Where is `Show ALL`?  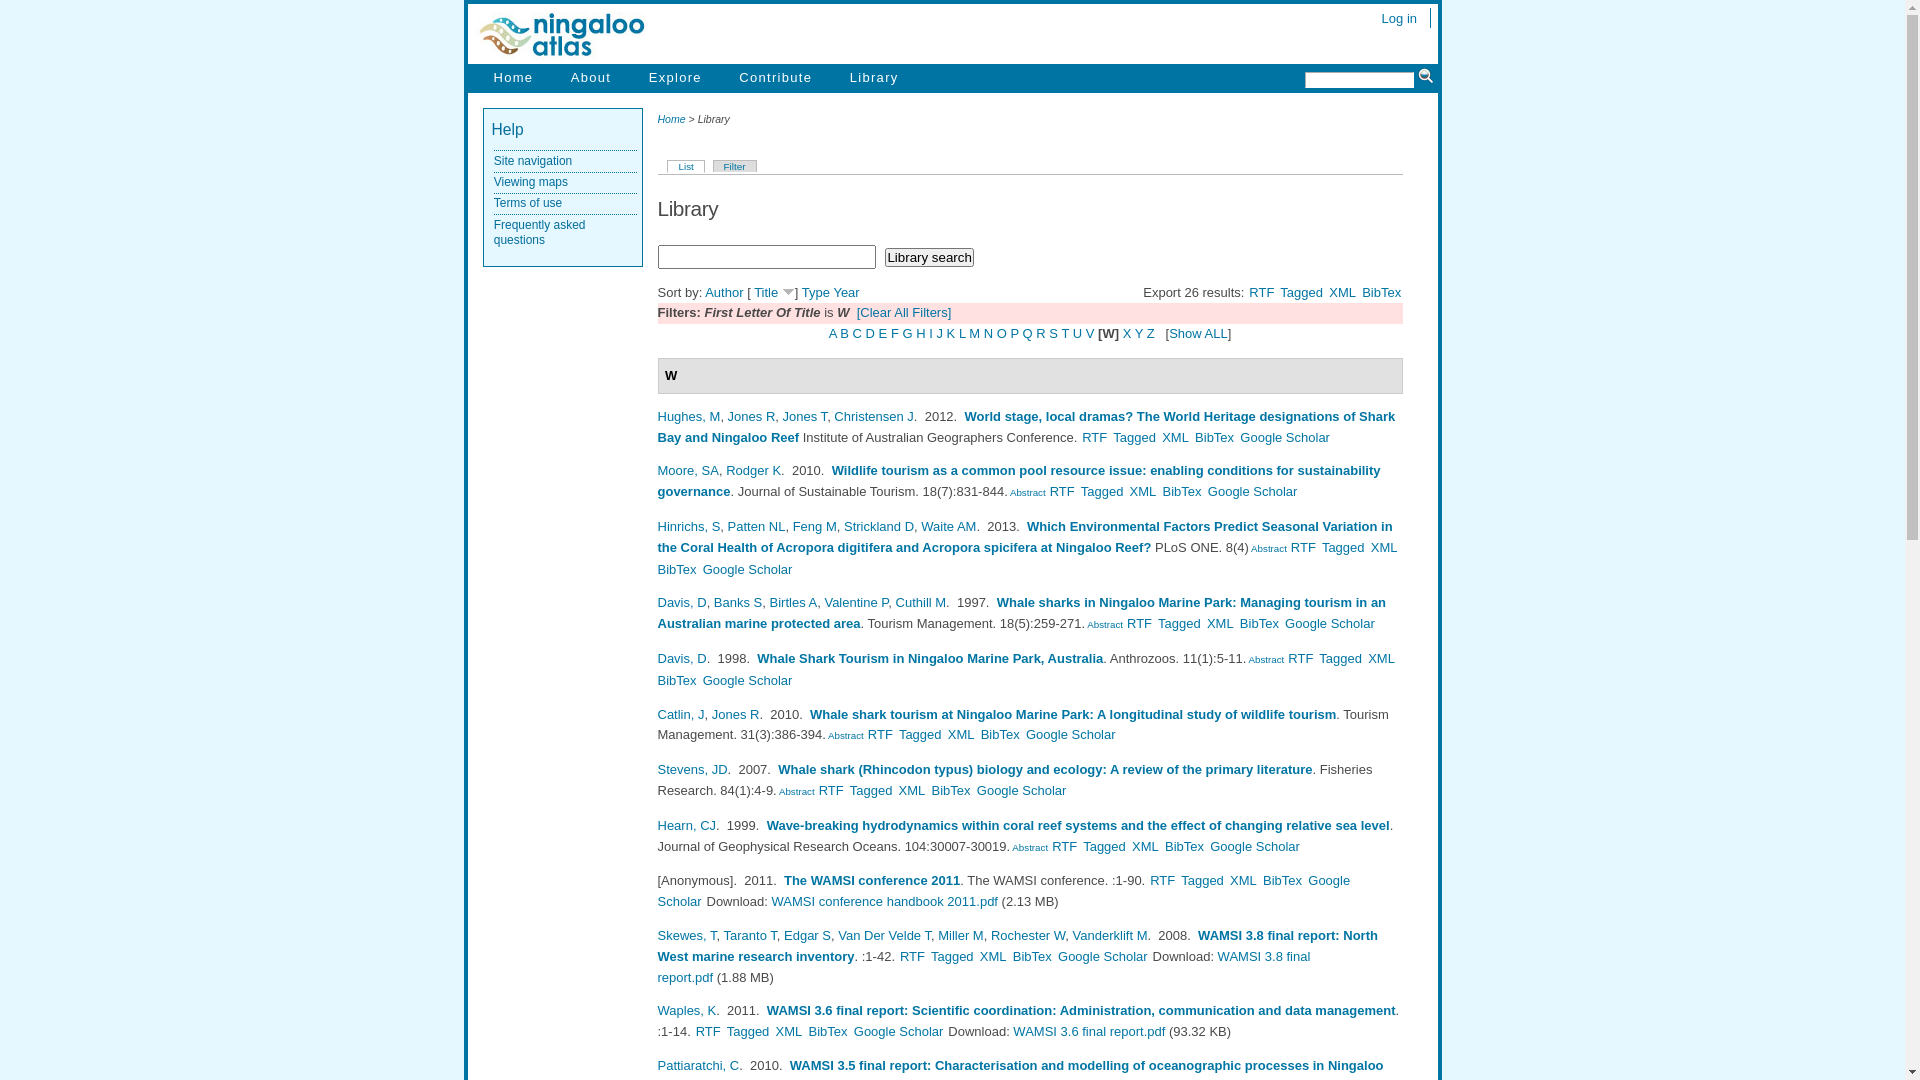 Show ALL is located at coordinates (1198, 334).